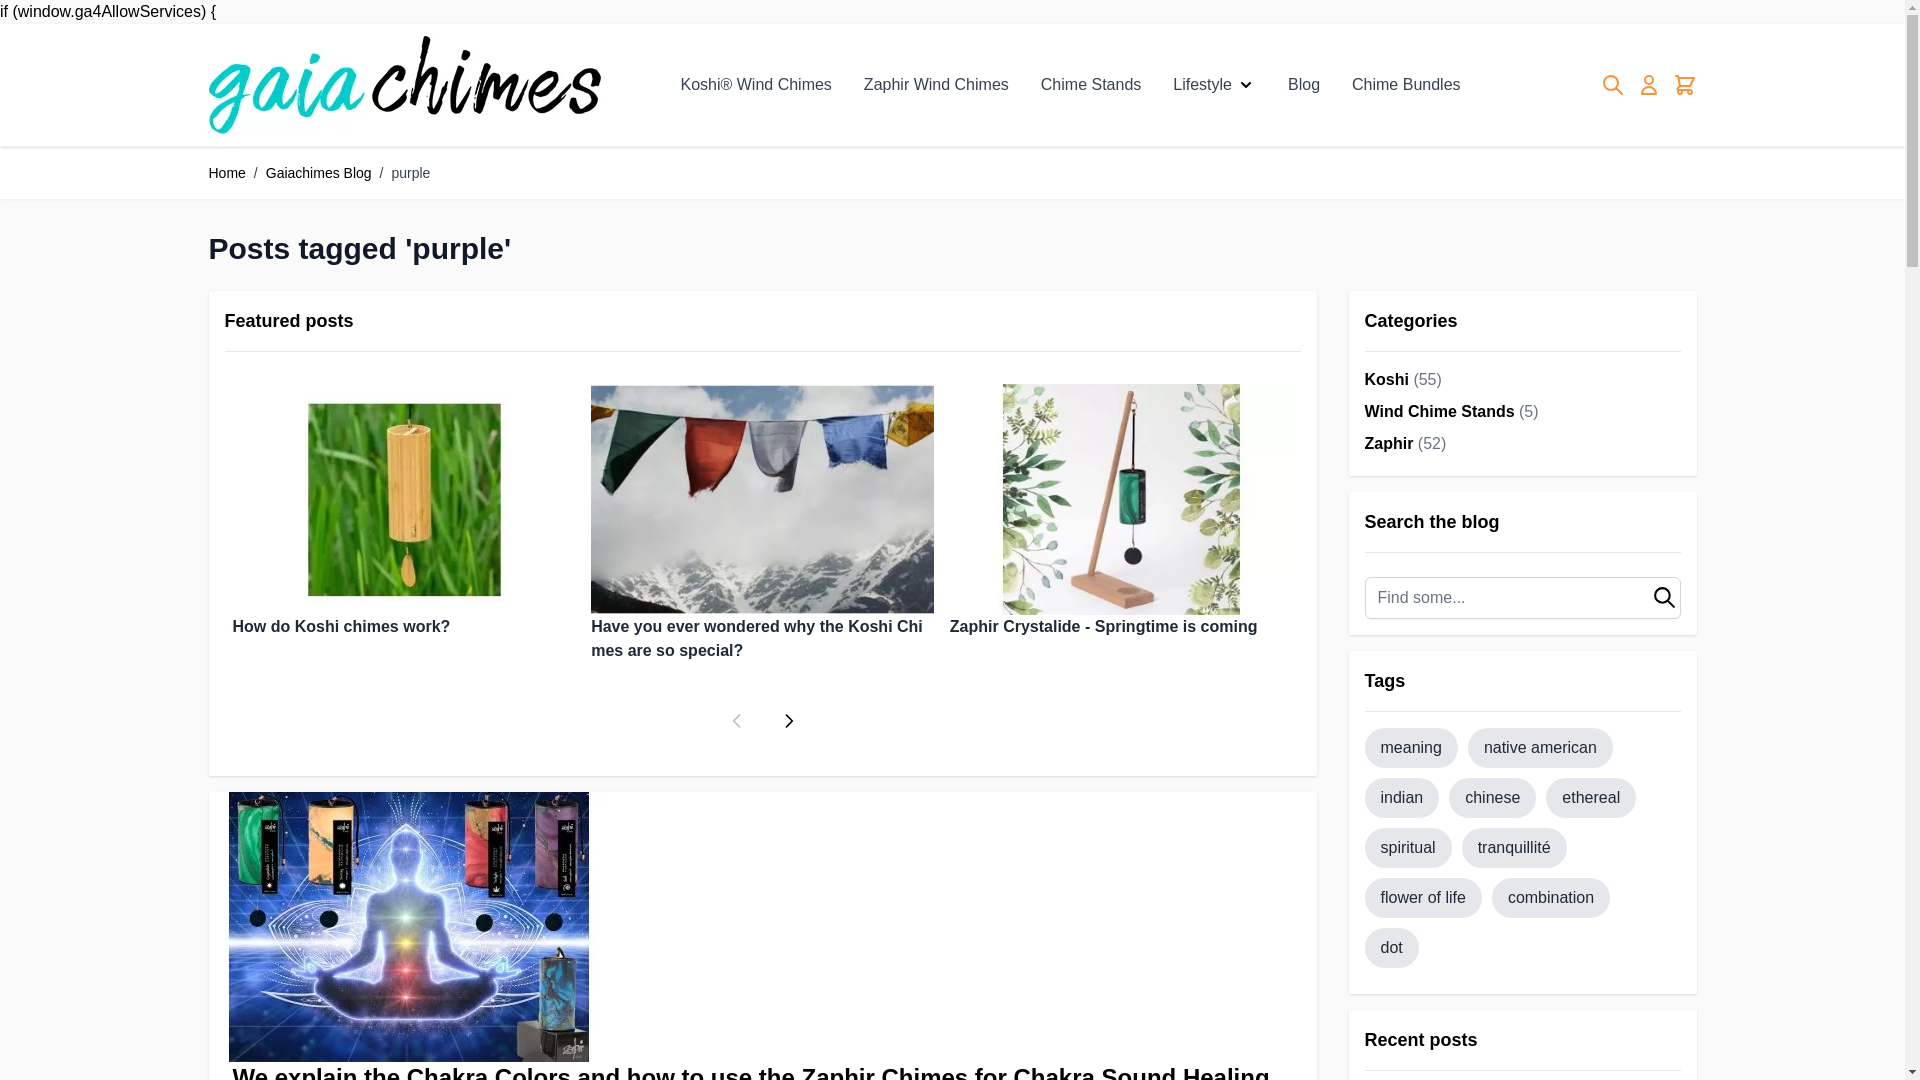 Image resolution: width=1920 pixels, height=1080 pixels. What do you see at coordinates (319, 172) in the screenshot?
I see `Gaiachimes Blog` at bounding box center [319, 172].